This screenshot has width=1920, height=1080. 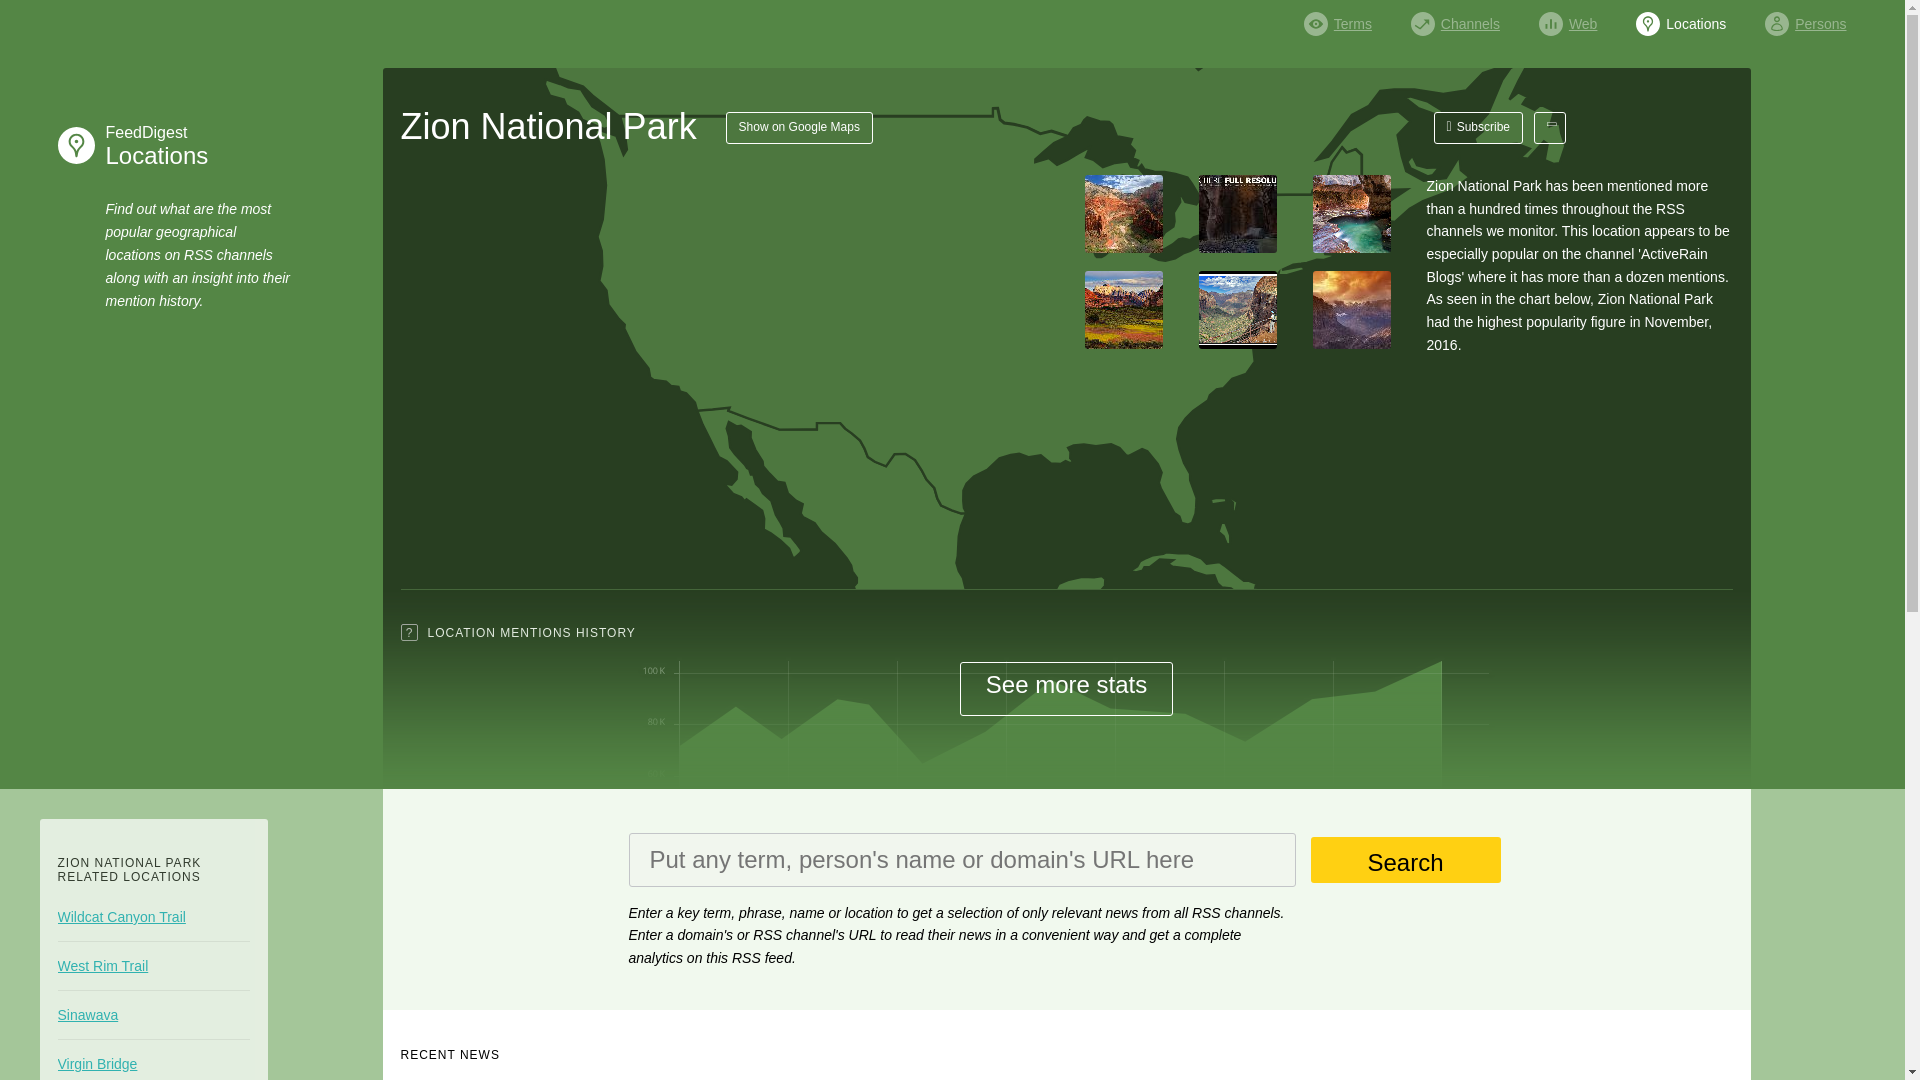 I want to click on Terms, so click(x=1455, y=18).